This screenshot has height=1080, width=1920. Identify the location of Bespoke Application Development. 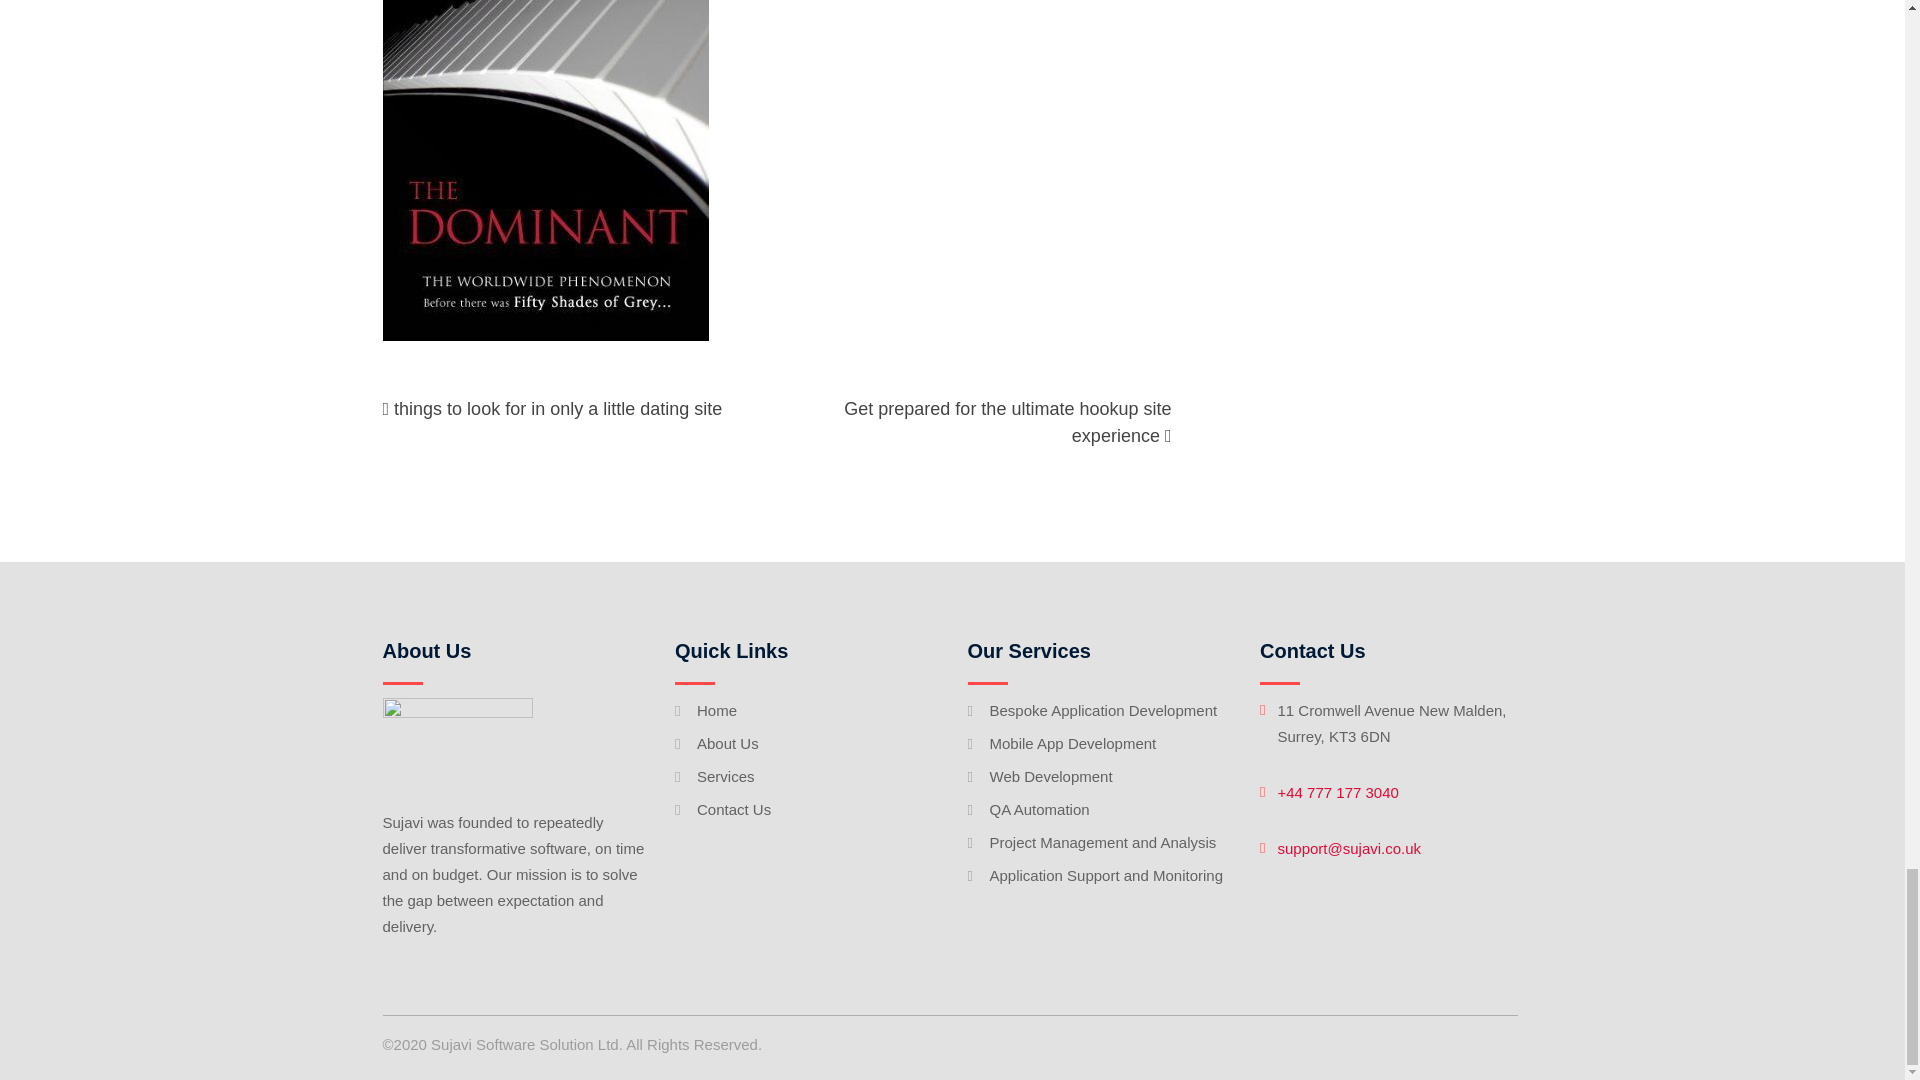
(1104, 710).